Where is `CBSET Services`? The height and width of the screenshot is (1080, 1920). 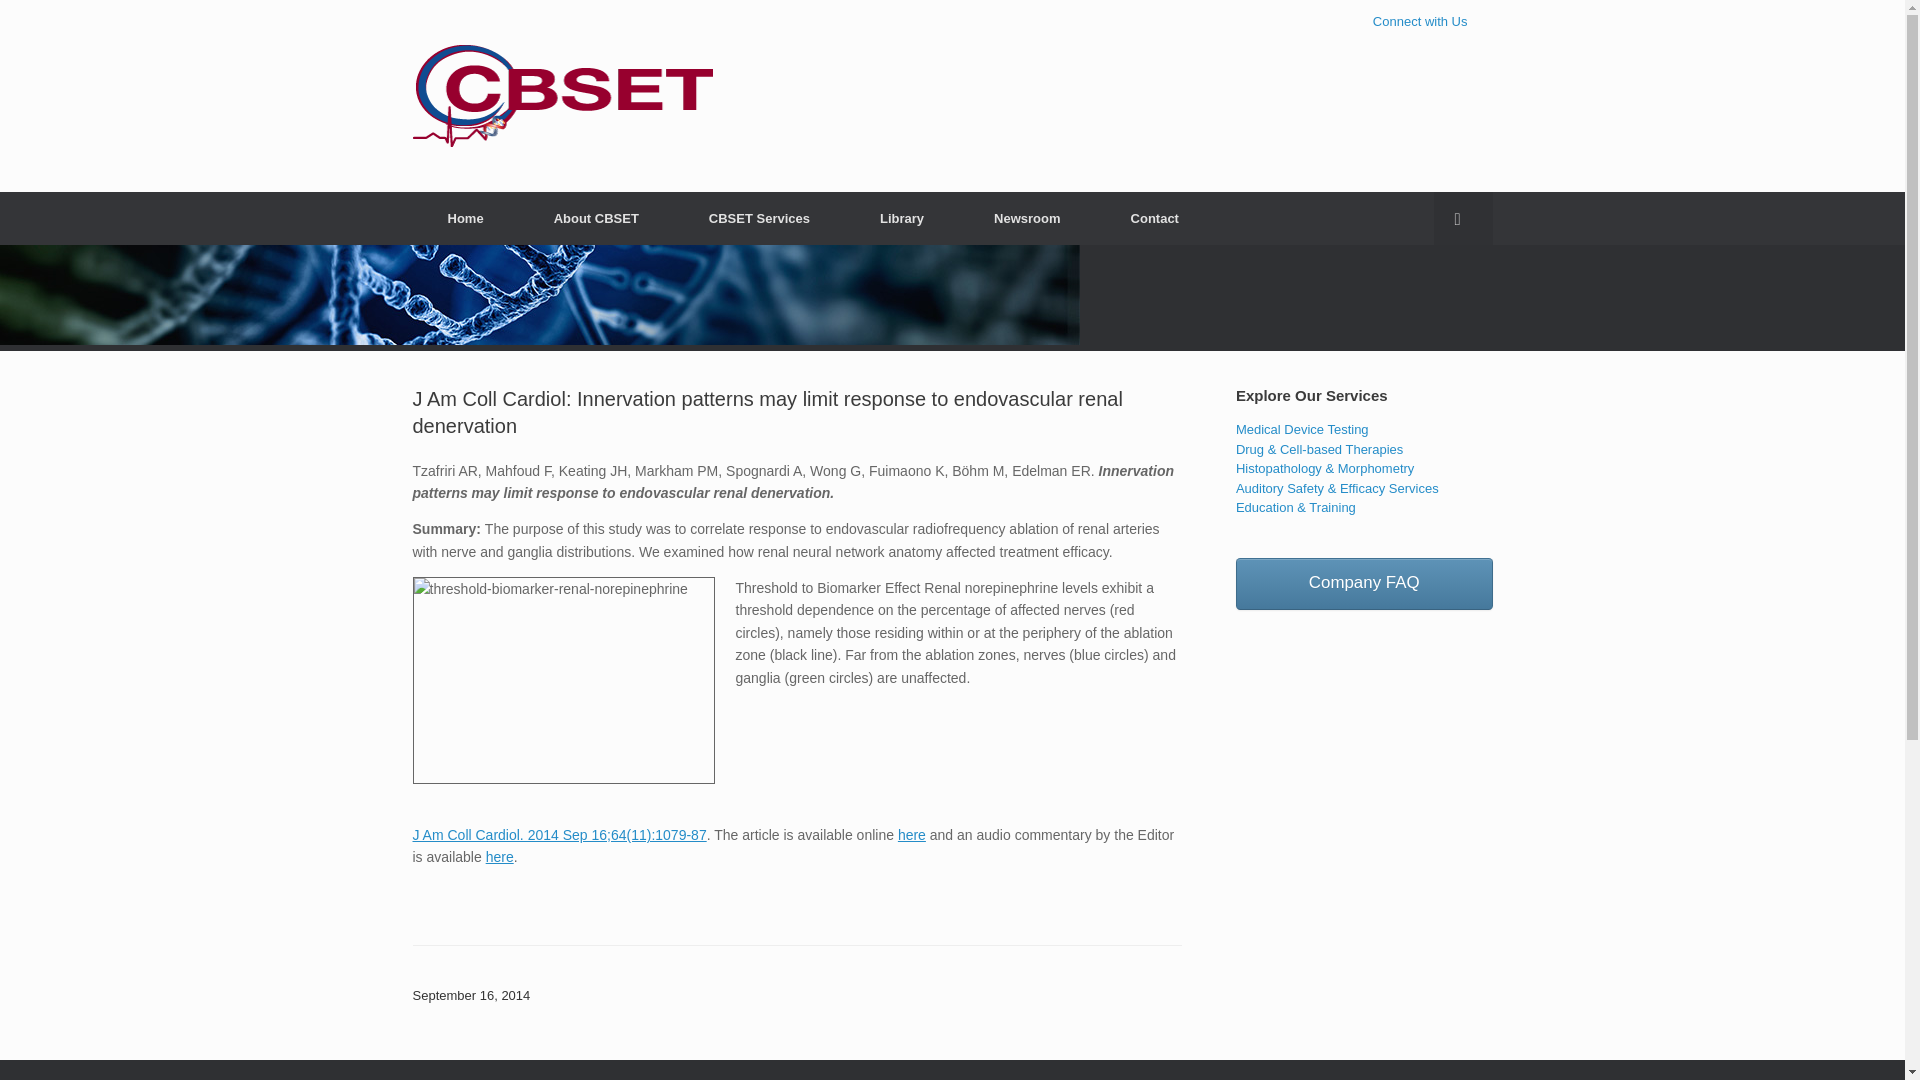
CBSET Services is located at coordinates (758, 218).